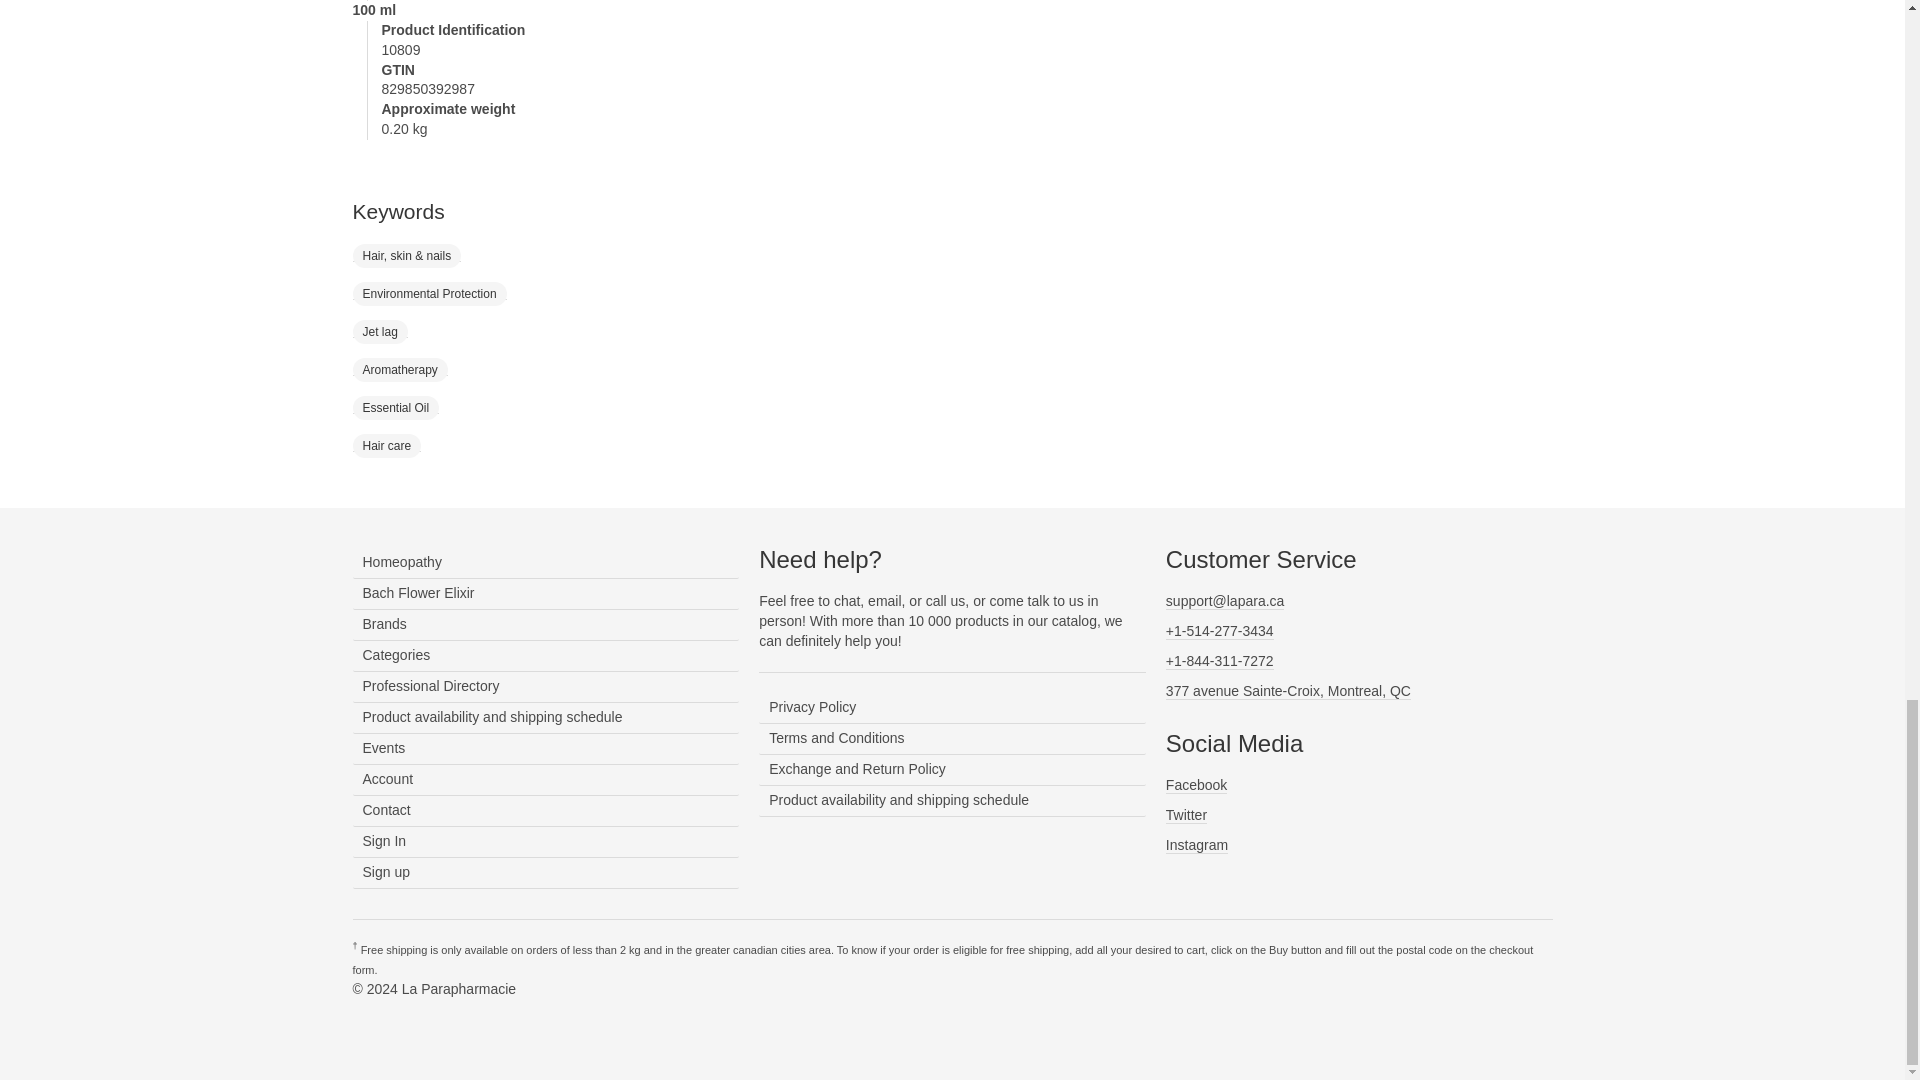 The width and height of the screenshot is (1920, 1080). I want to click on Sign In, so click(545, 842).